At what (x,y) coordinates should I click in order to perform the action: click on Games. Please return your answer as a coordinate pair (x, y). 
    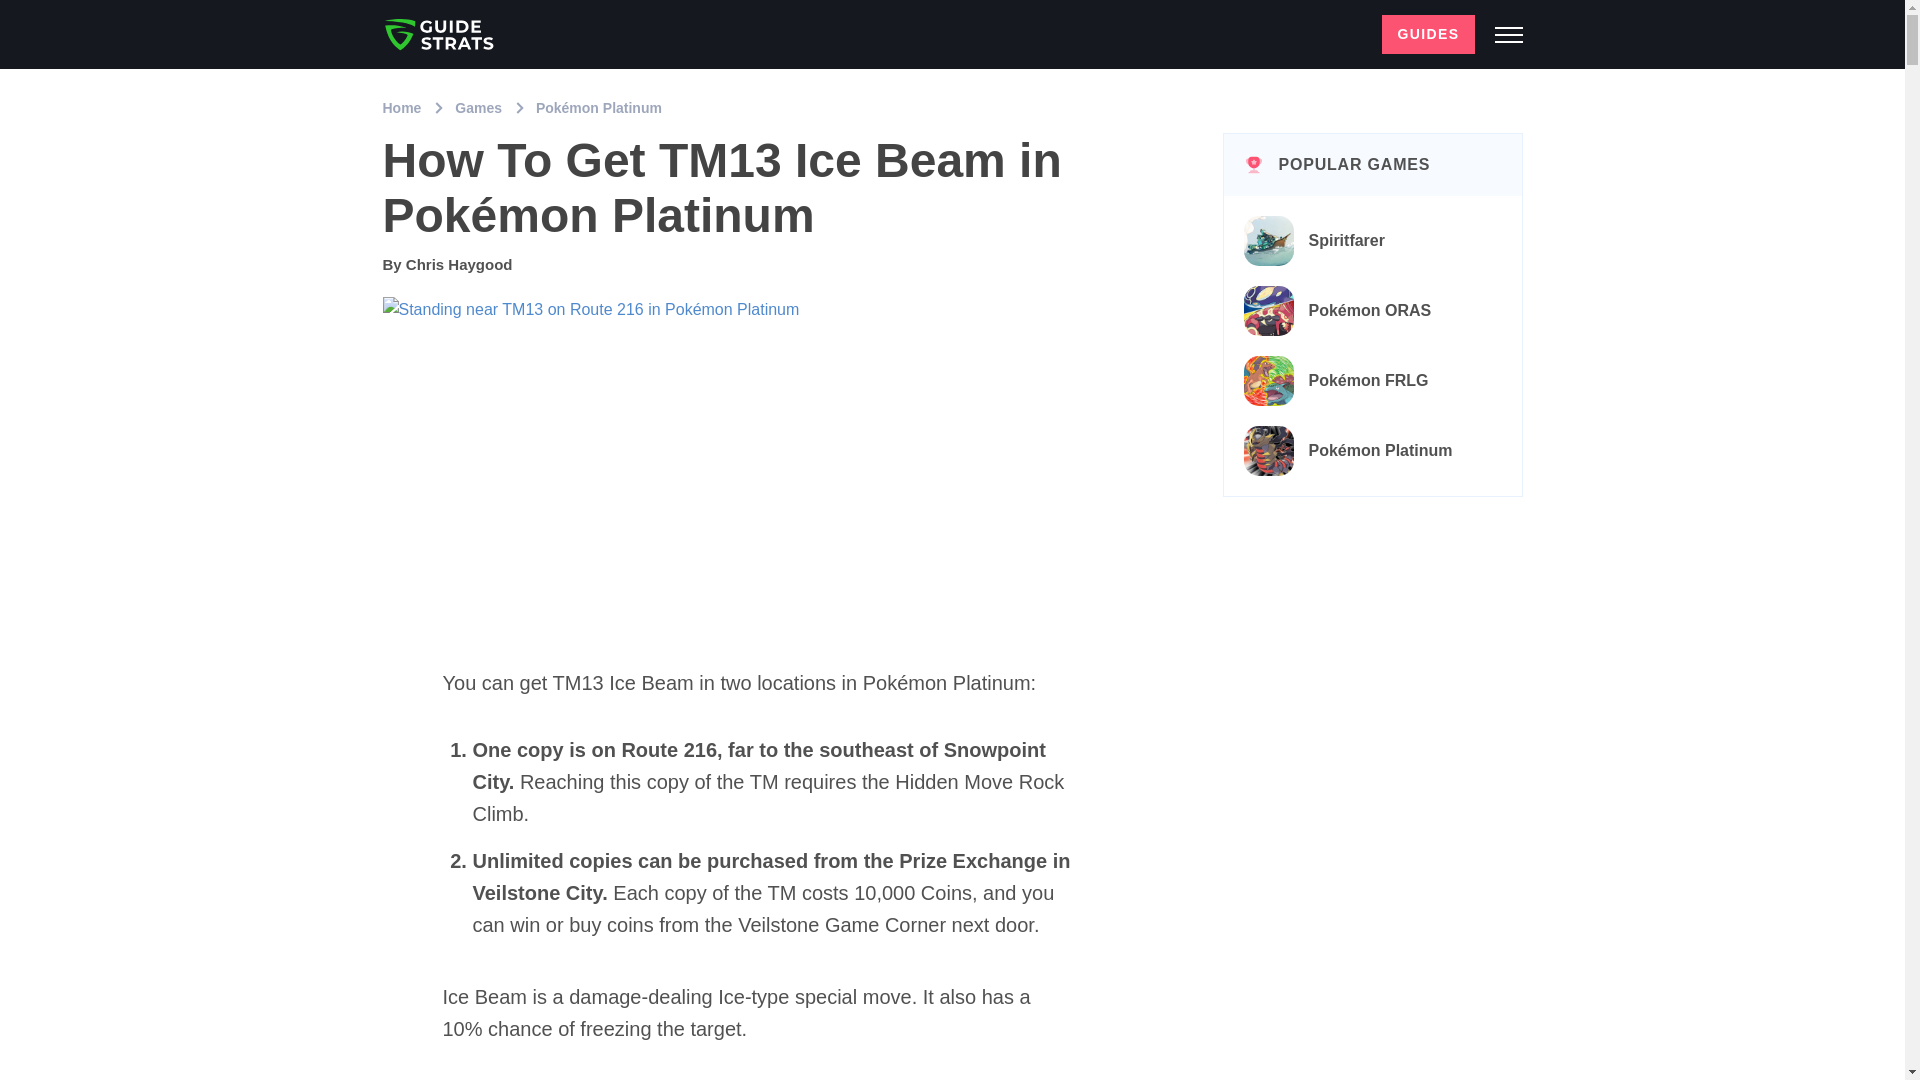
    Looking at the image, I should click on (480, 108).